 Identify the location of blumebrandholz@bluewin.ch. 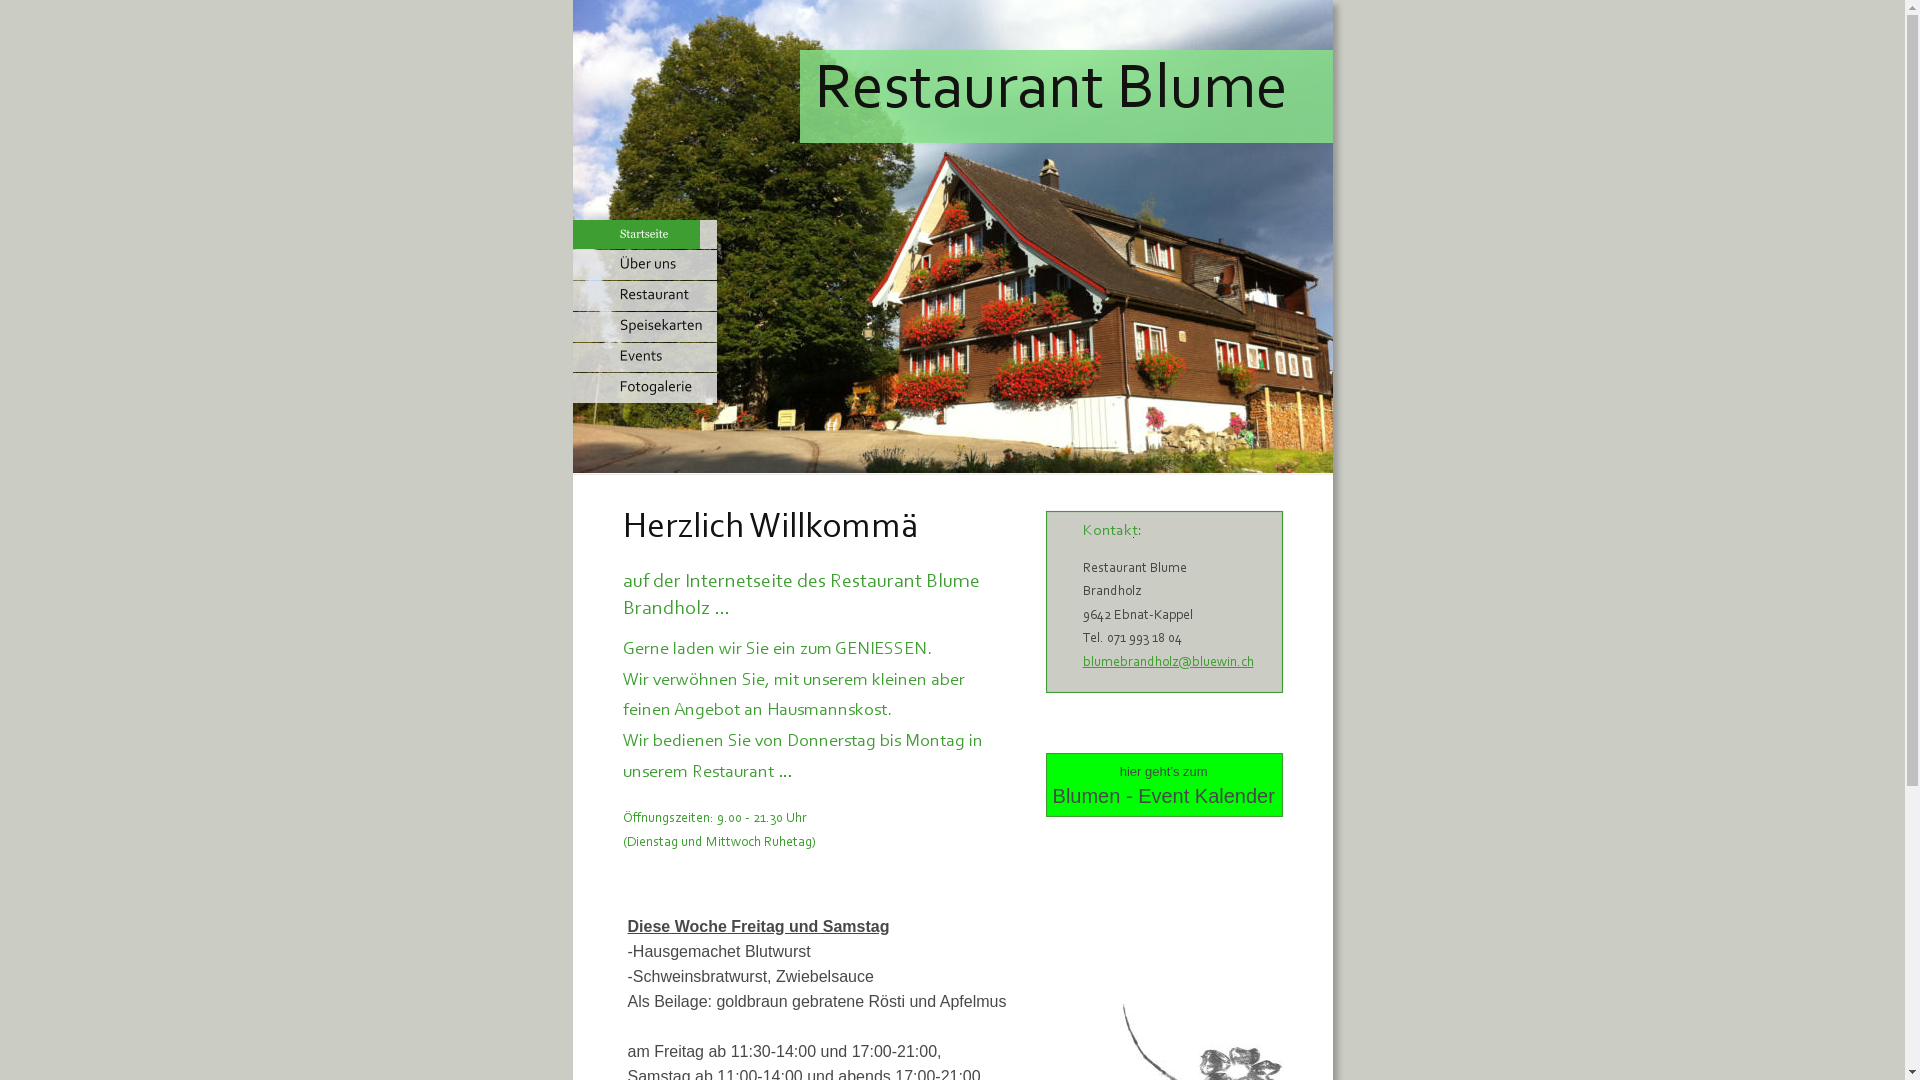
(1168, 663).